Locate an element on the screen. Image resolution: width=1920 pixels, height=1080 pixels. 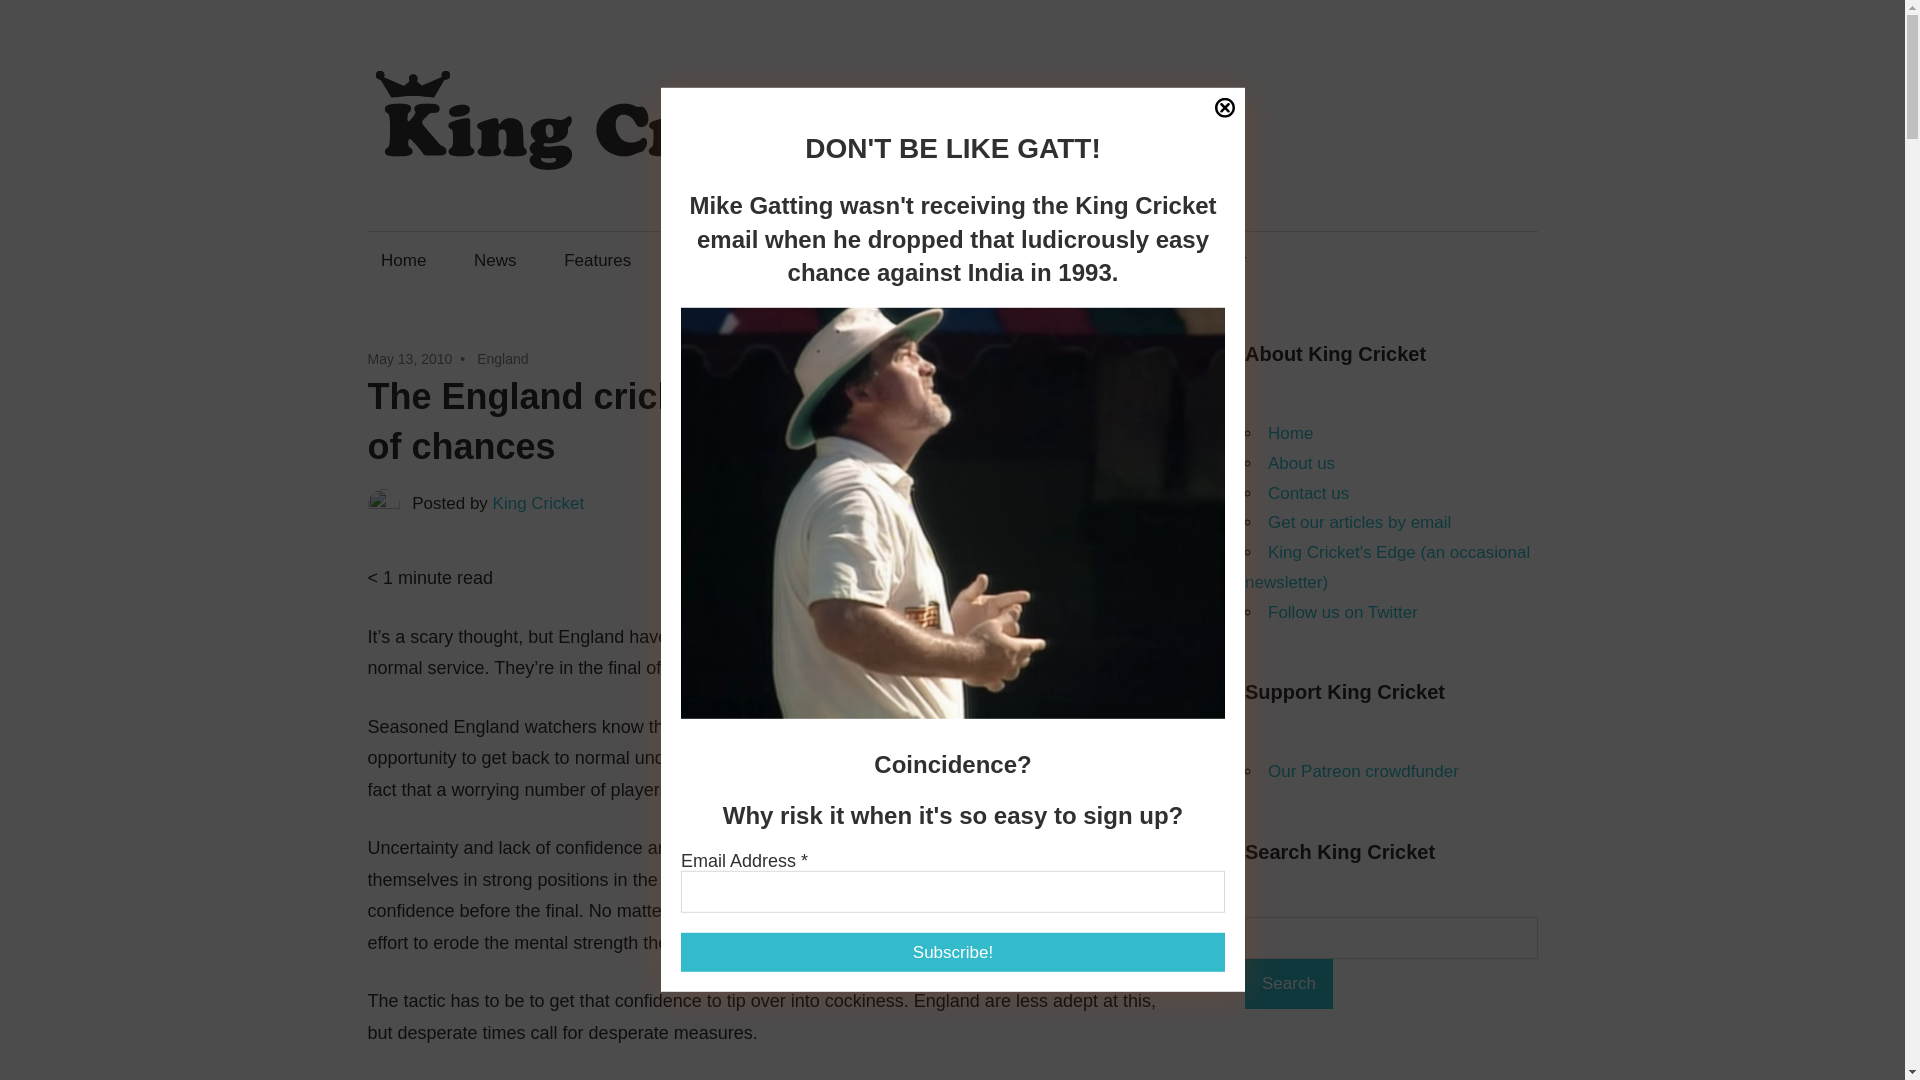
View all posts by King Cricket is located at coordinates (539, 503).